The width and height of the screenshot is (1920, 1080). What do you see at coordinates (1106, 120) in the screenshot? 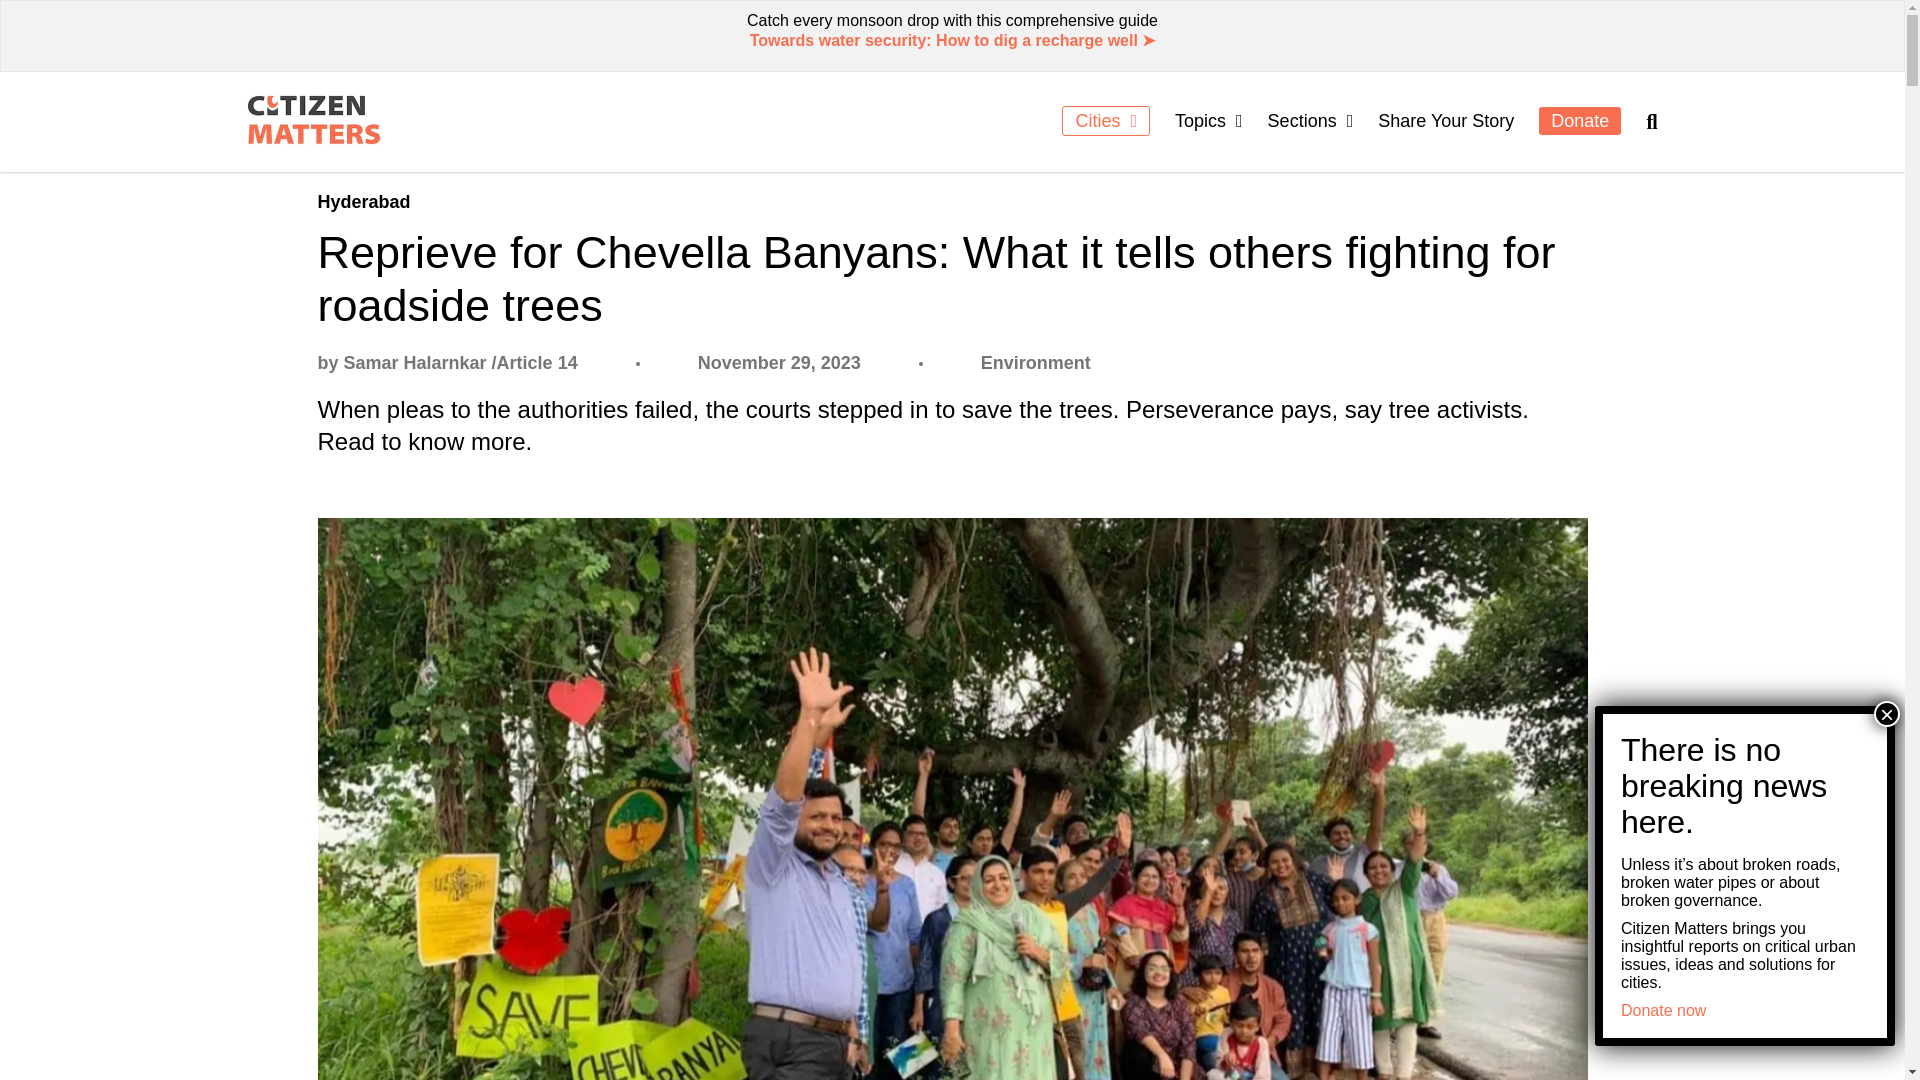
I see `Cities` at bounding box center [1106, 120].